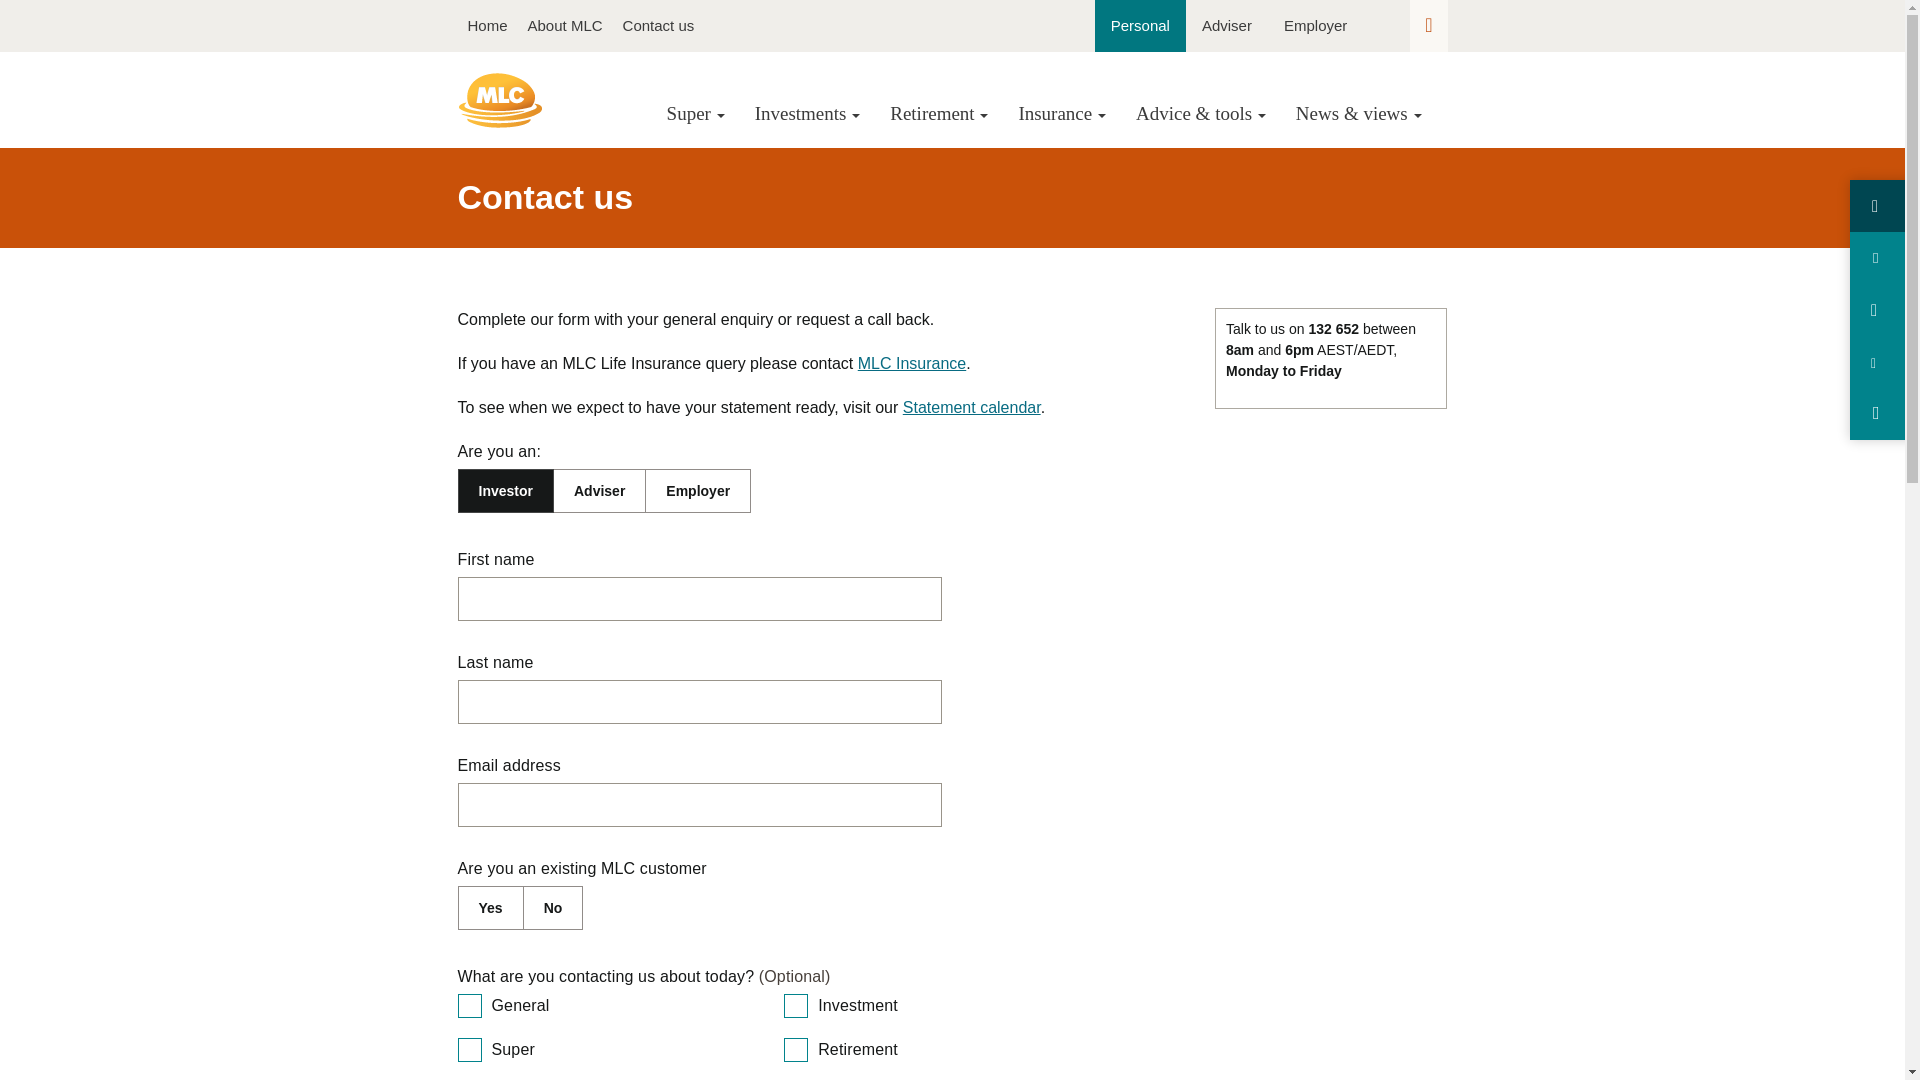 This screenshot has width=1920, height=1080. I want to click on Home, so click(488, 26).